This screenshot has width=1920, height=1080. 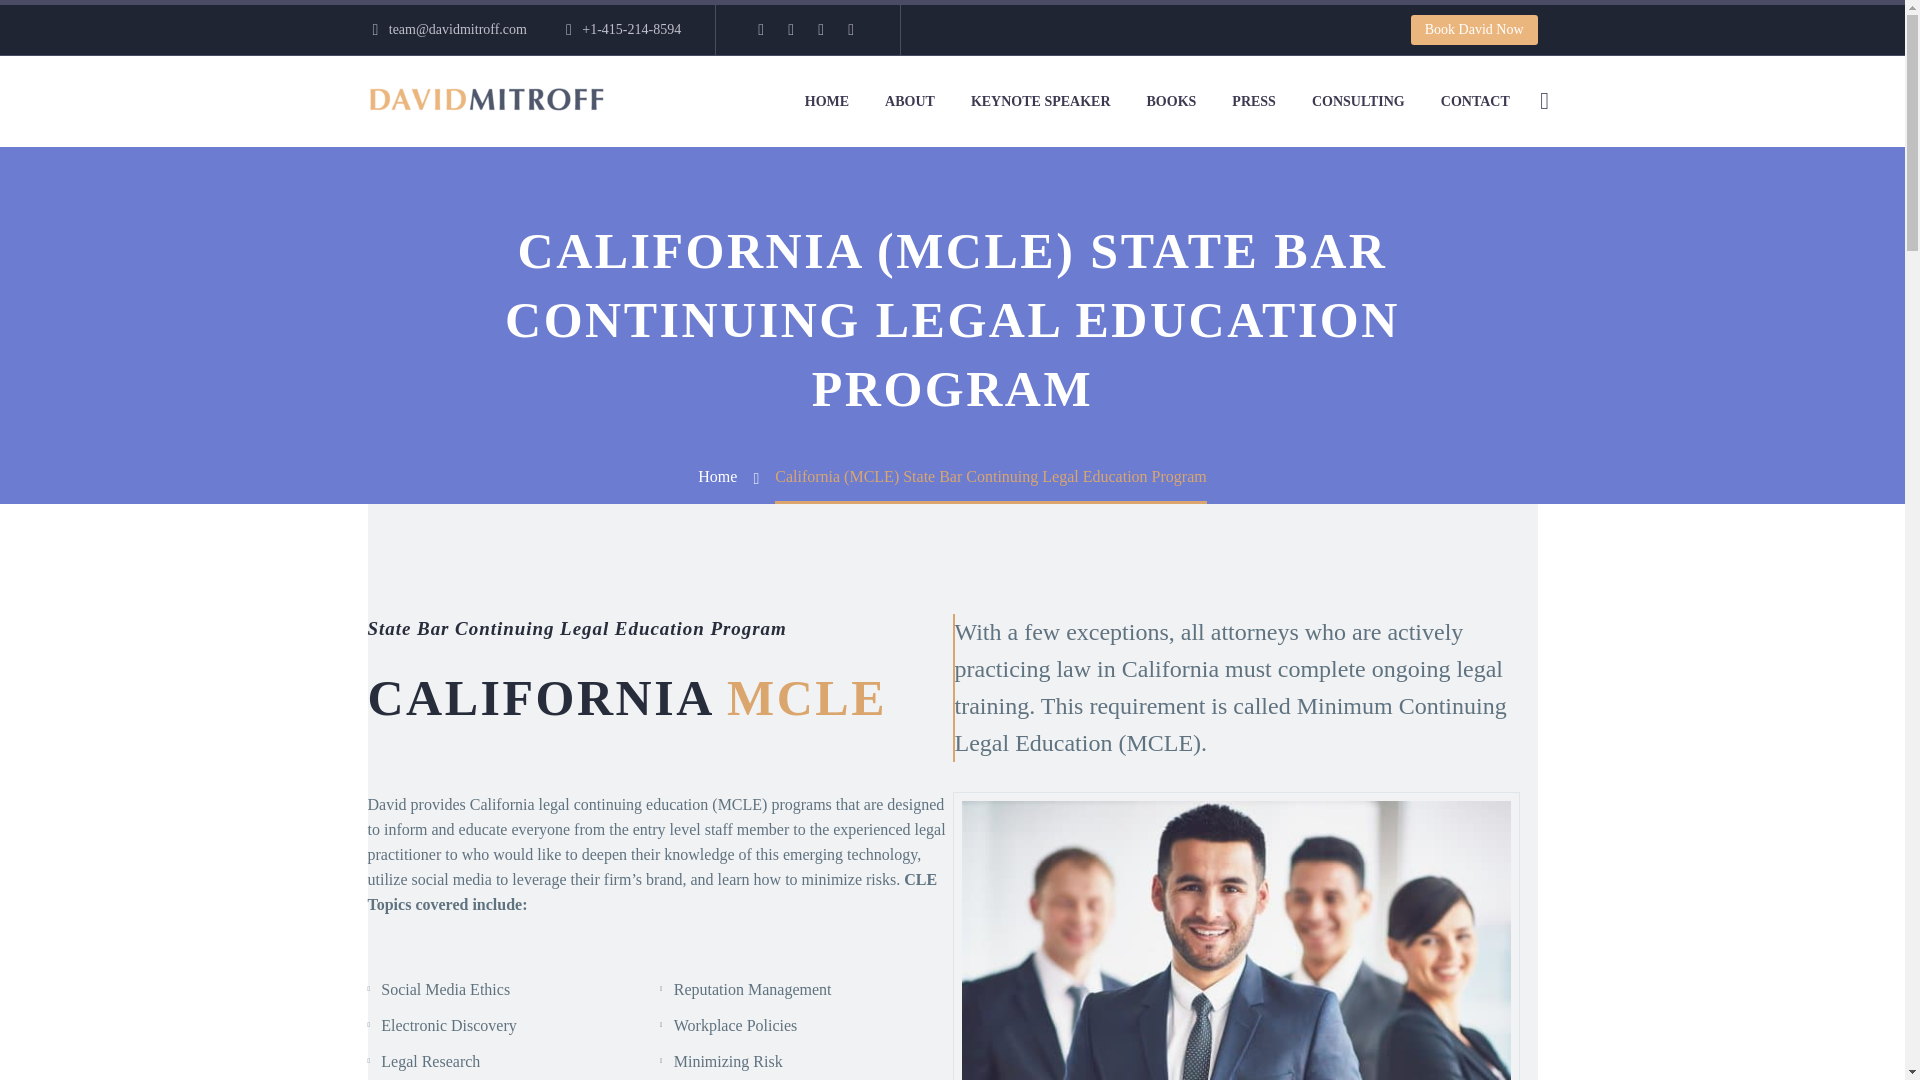 What do you see at coordinates (826, 101) in the screenshot?
I see `HOME` at bounding box center [826, 101].